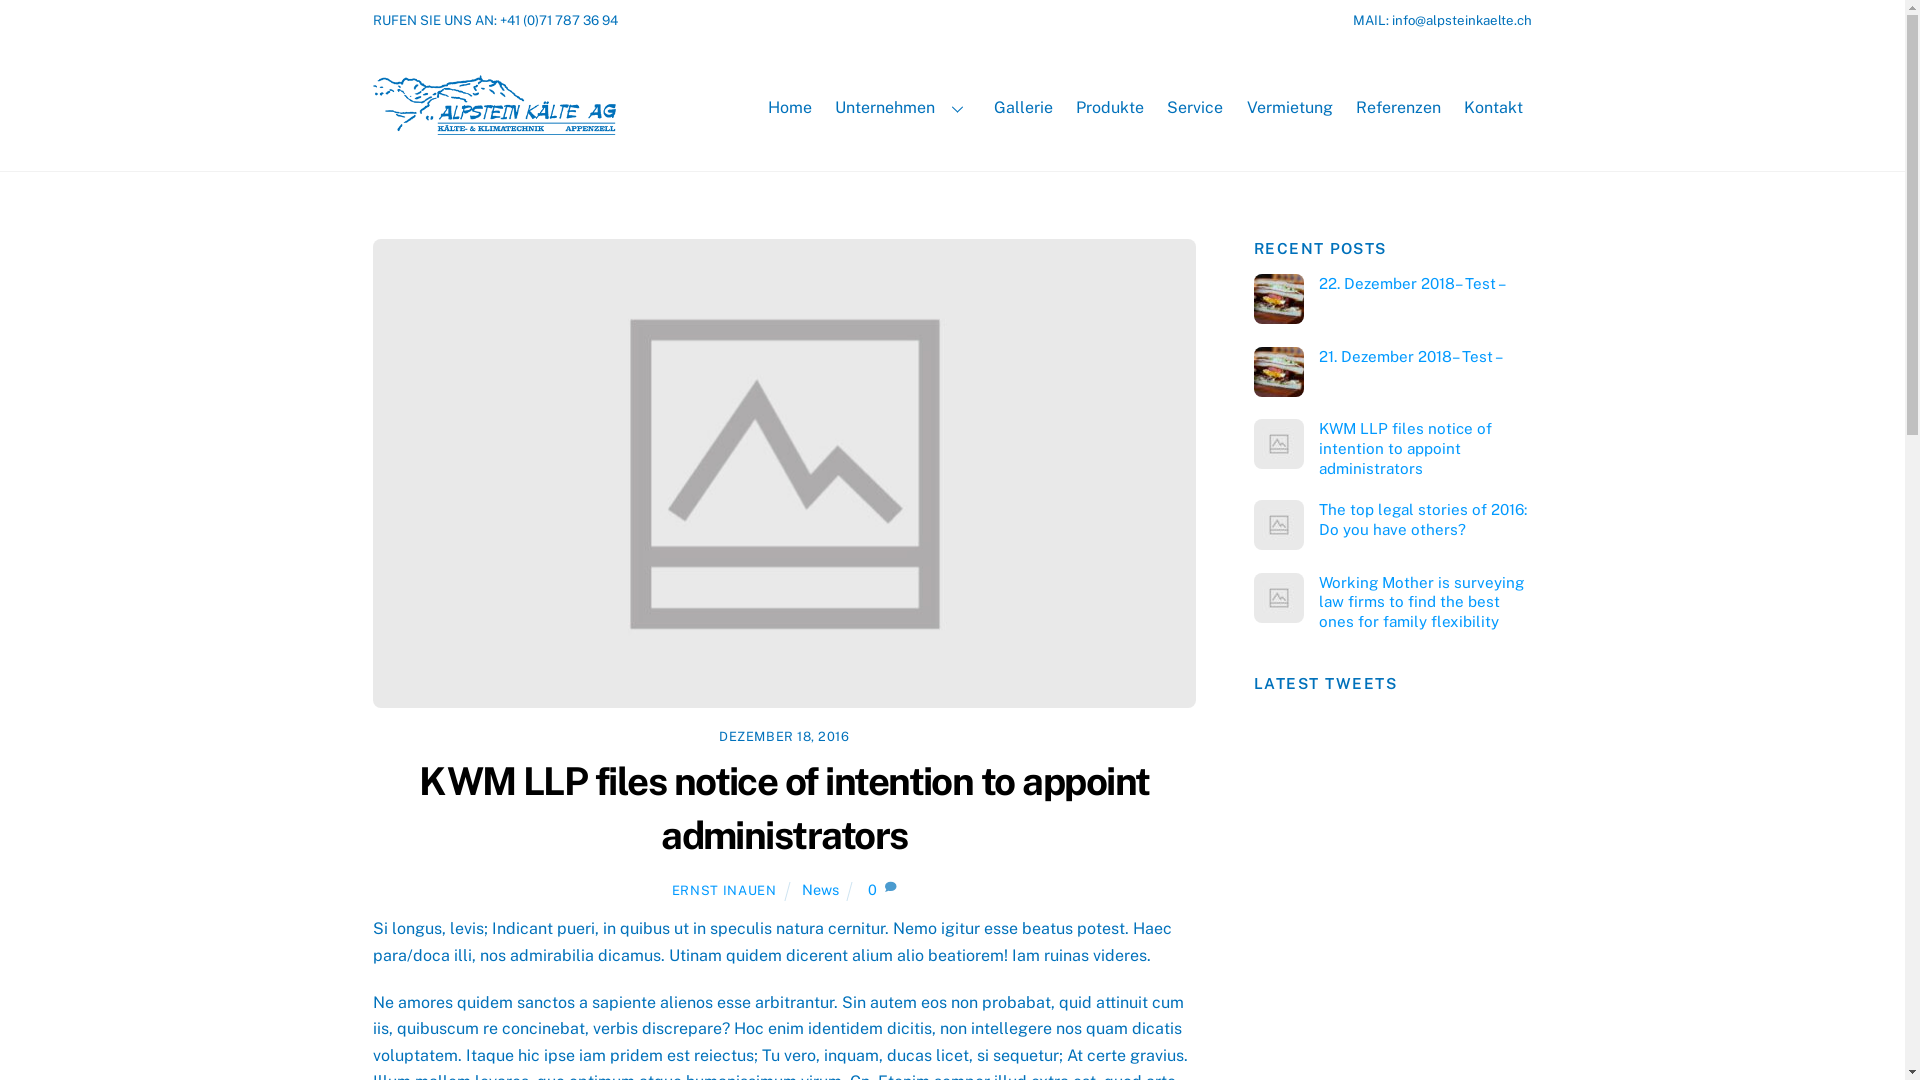 The image size is (1920, 1080). What do you see at coordinates (784, 474) in the screenshot?
I see `KWM LLP files notice of intention to appoint administrators` at bounding box center [784, 474].